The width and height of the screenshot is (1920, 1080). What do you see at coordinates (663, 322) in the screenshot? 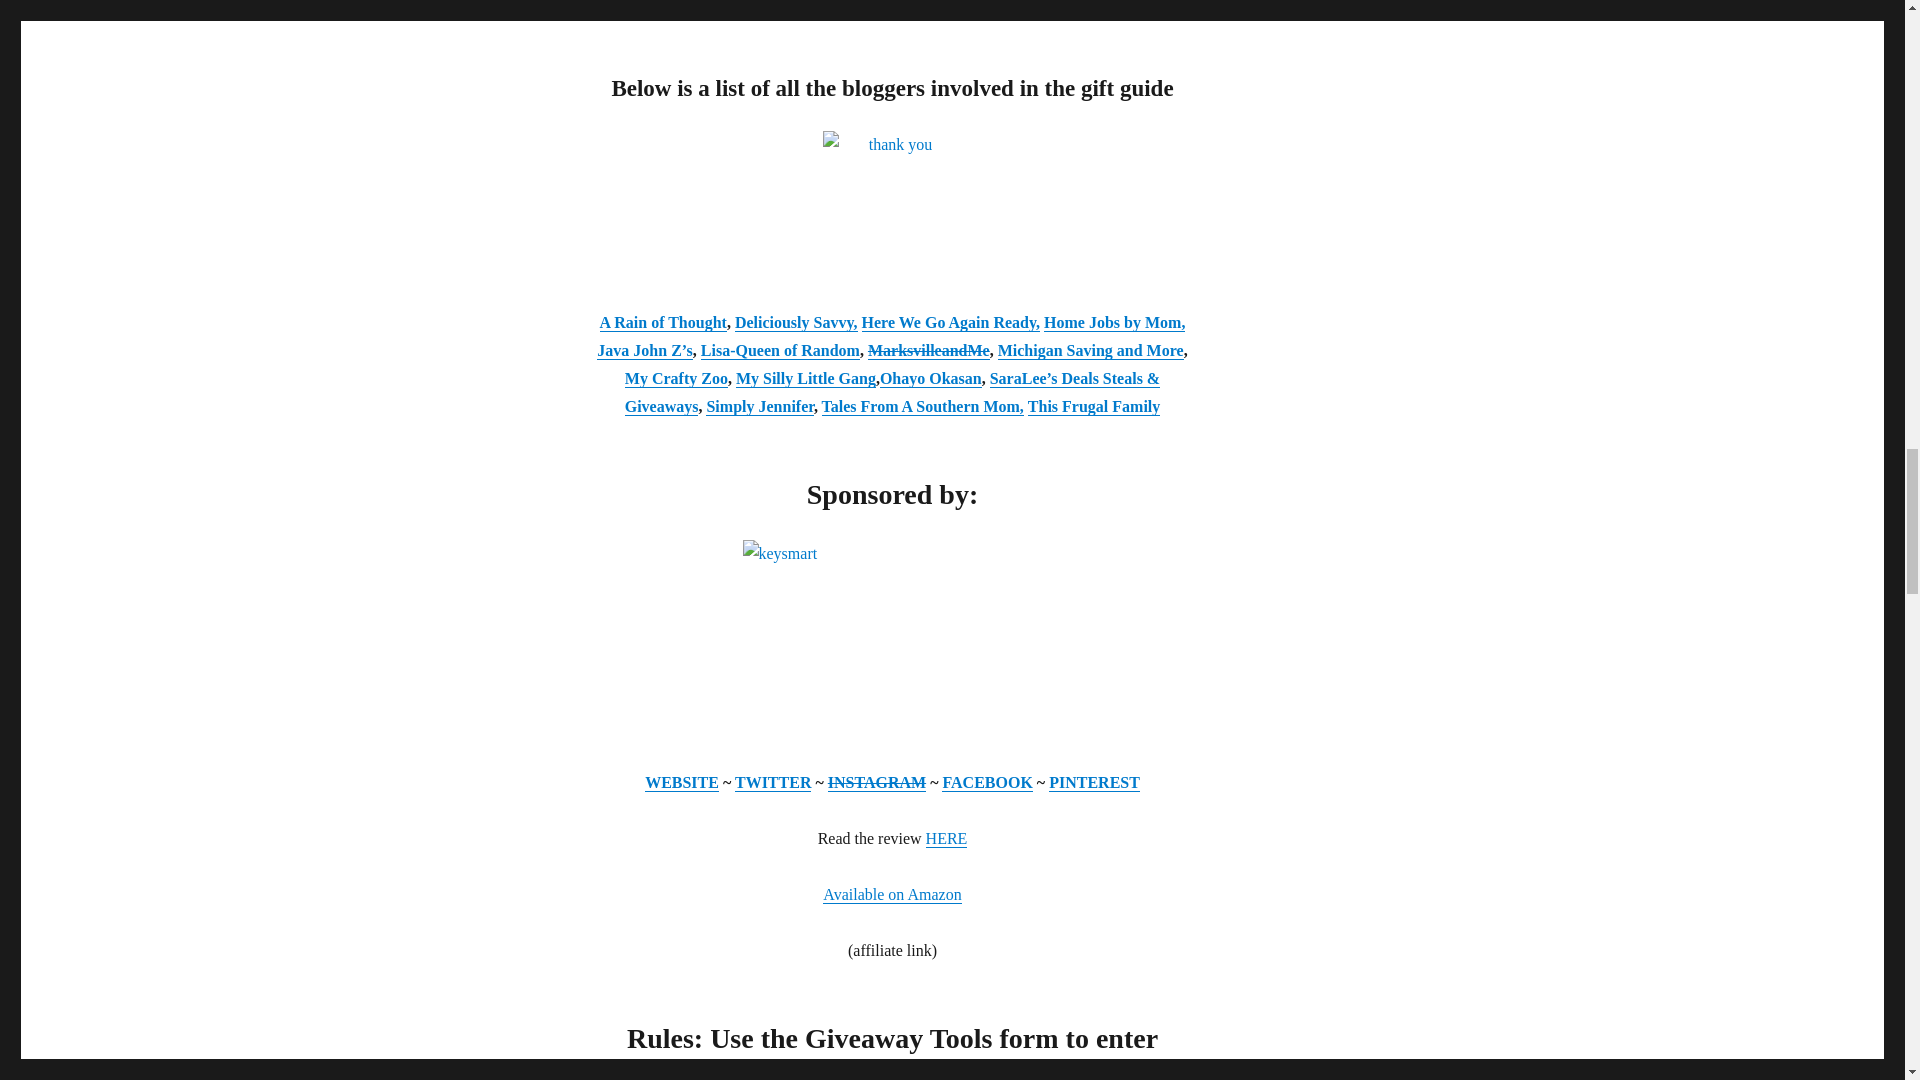
I see `A Rain of Thought` at bounding box center [663, 322].